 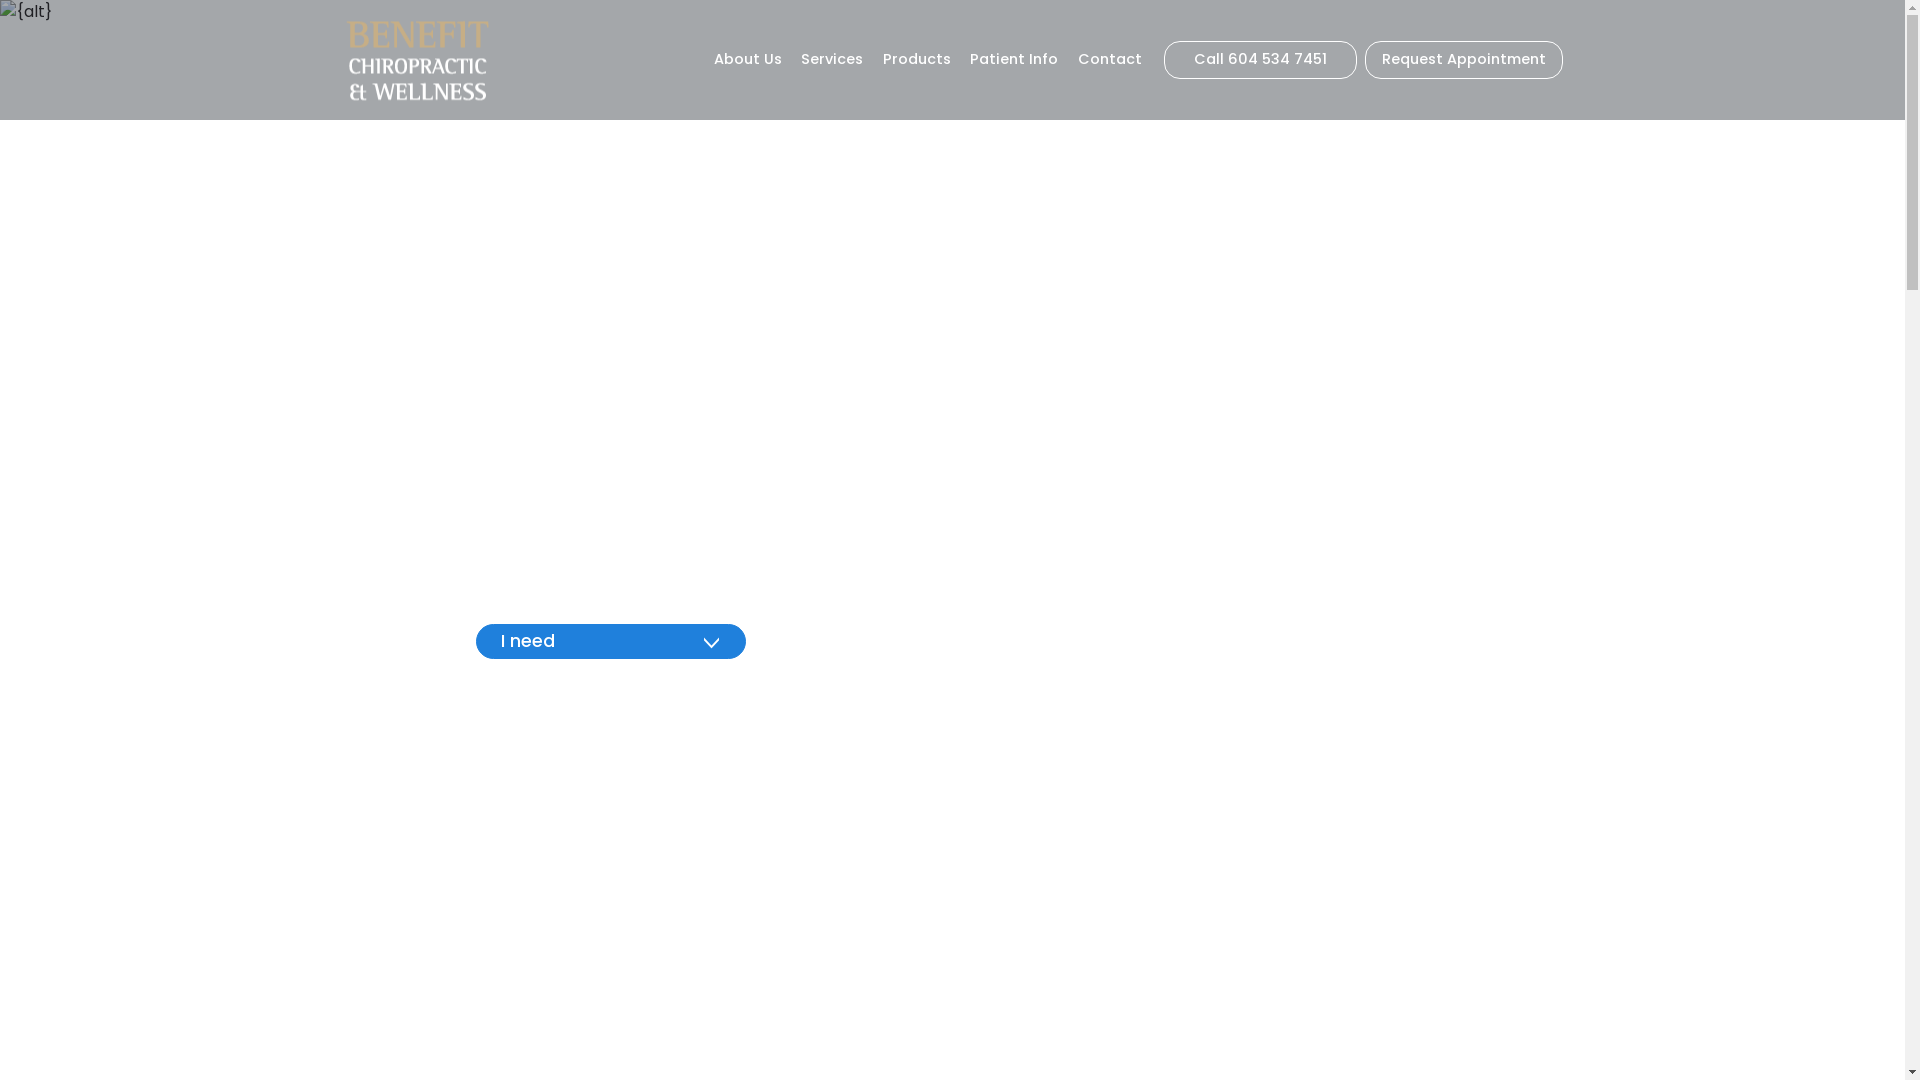 I want to click on Services, so click(x=833, y=60).